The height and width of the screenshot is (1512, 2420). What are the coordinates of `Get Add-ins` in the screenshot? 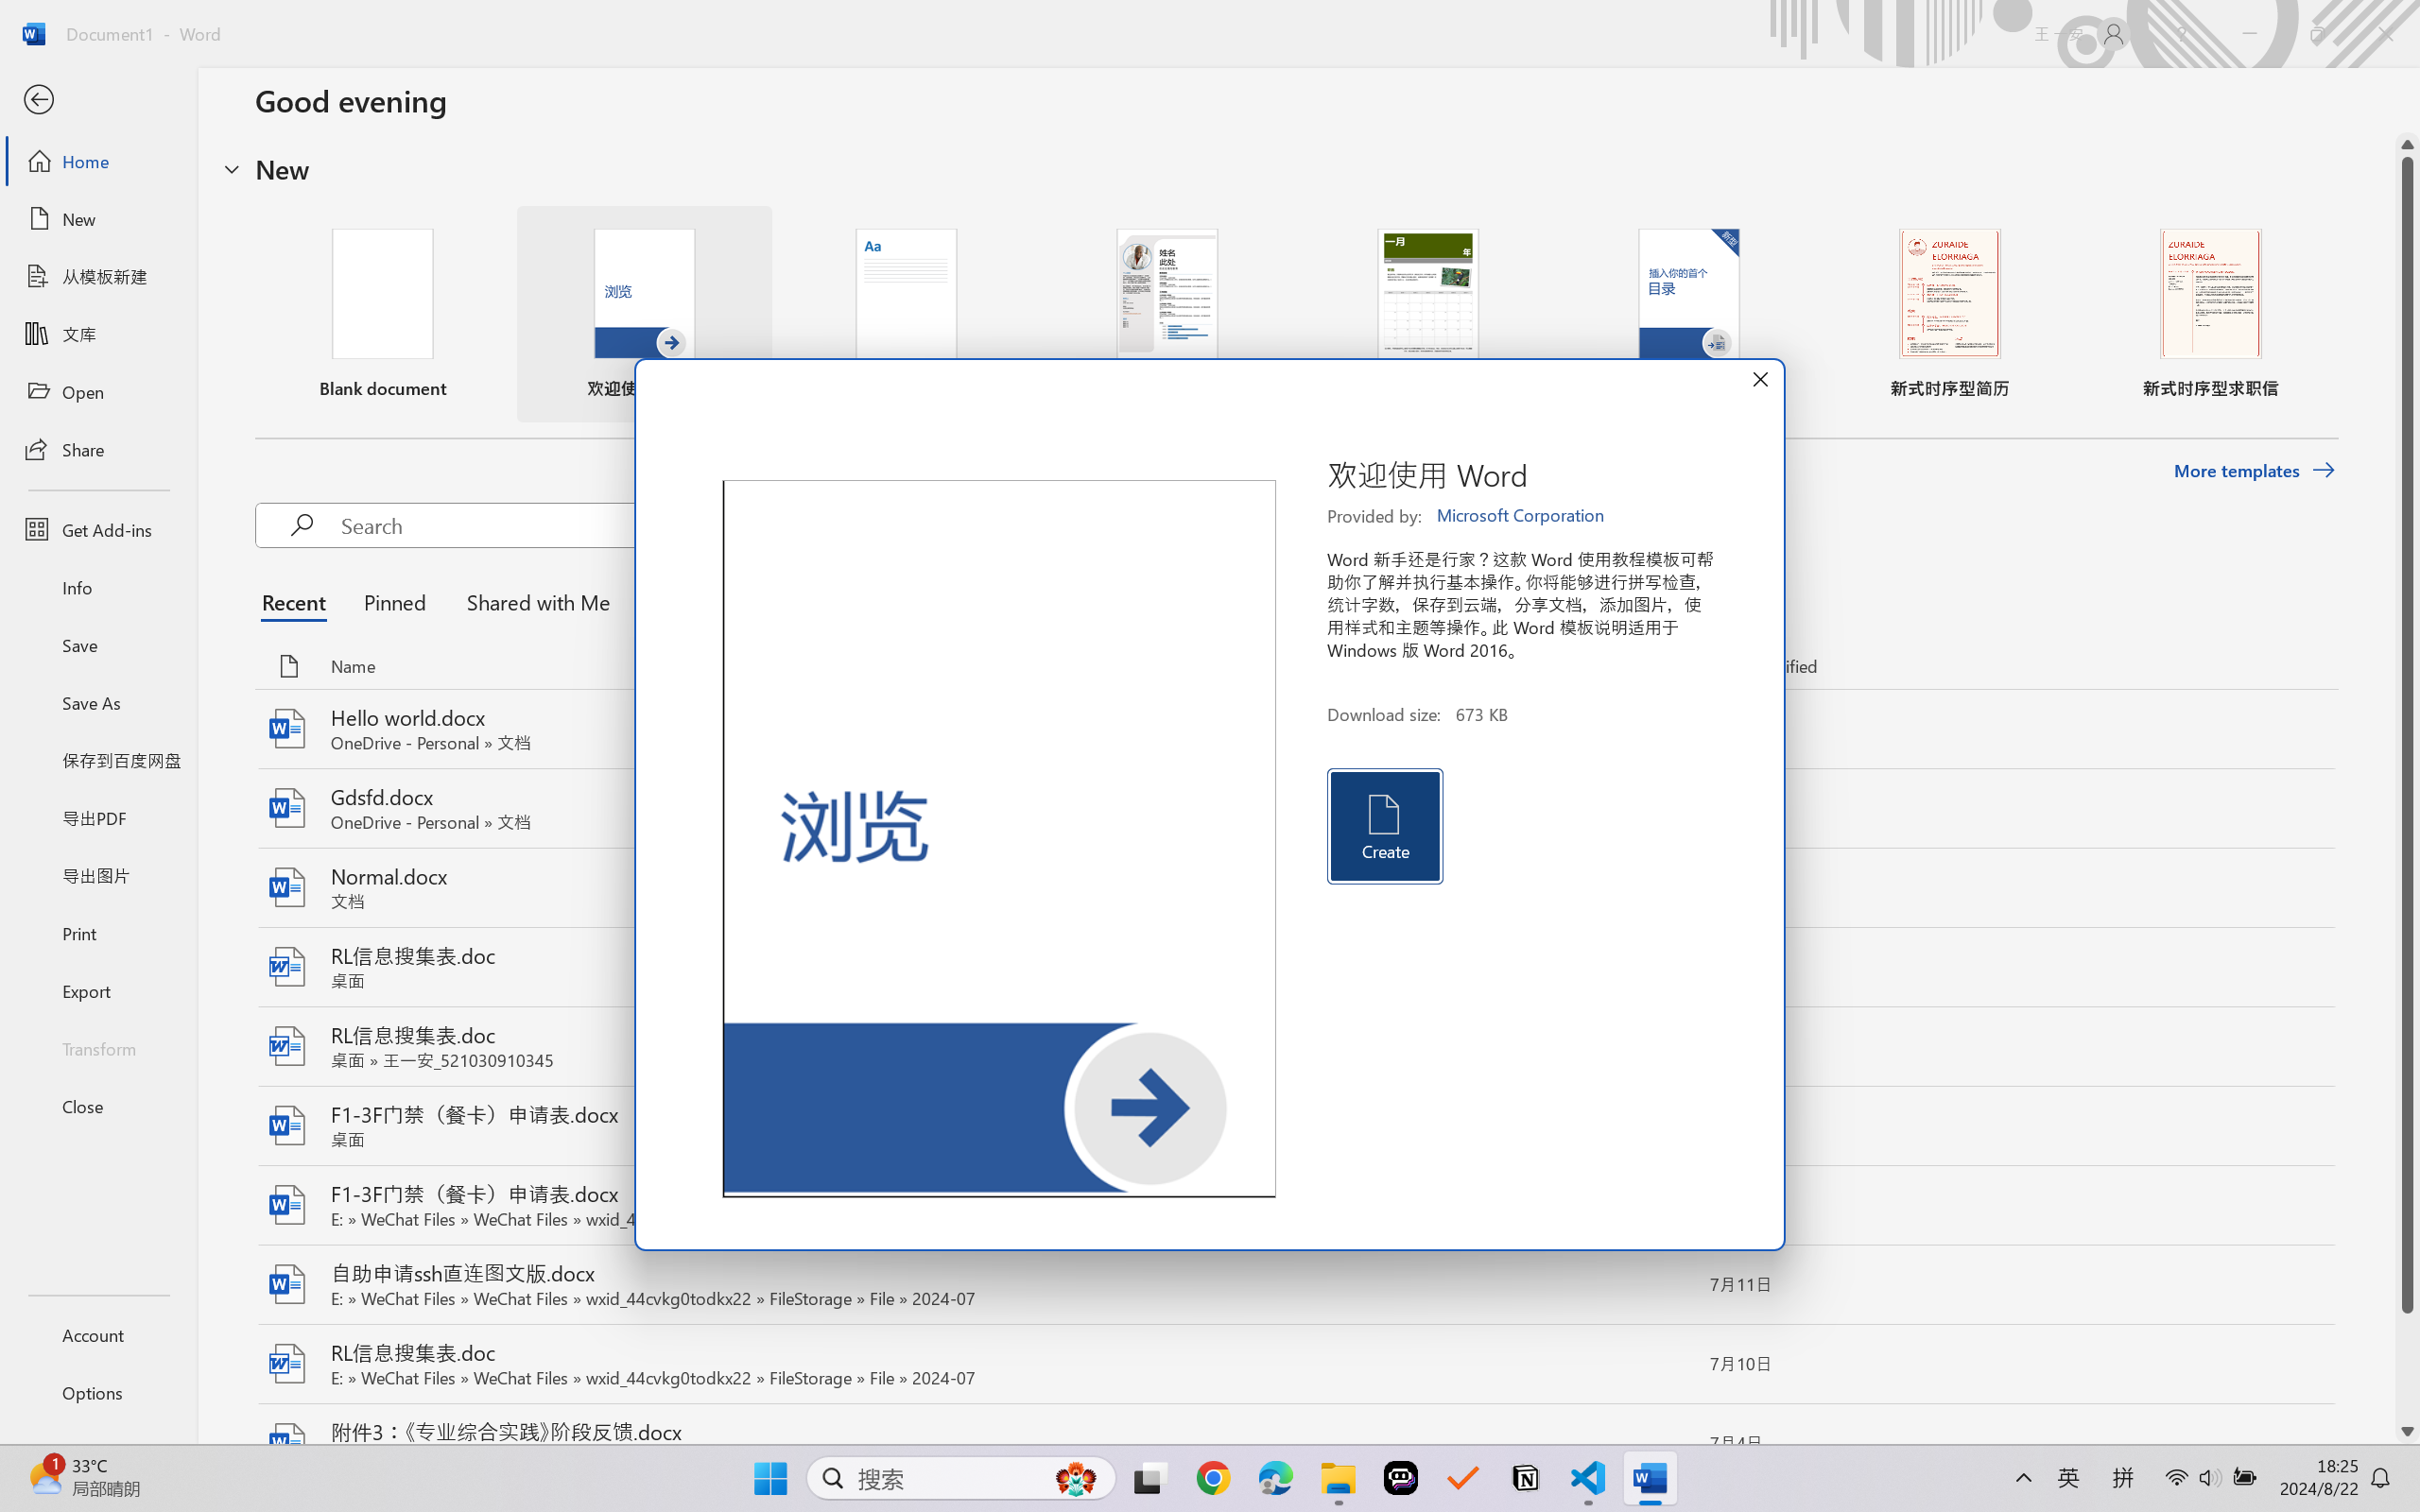 It's located at (98, 529).